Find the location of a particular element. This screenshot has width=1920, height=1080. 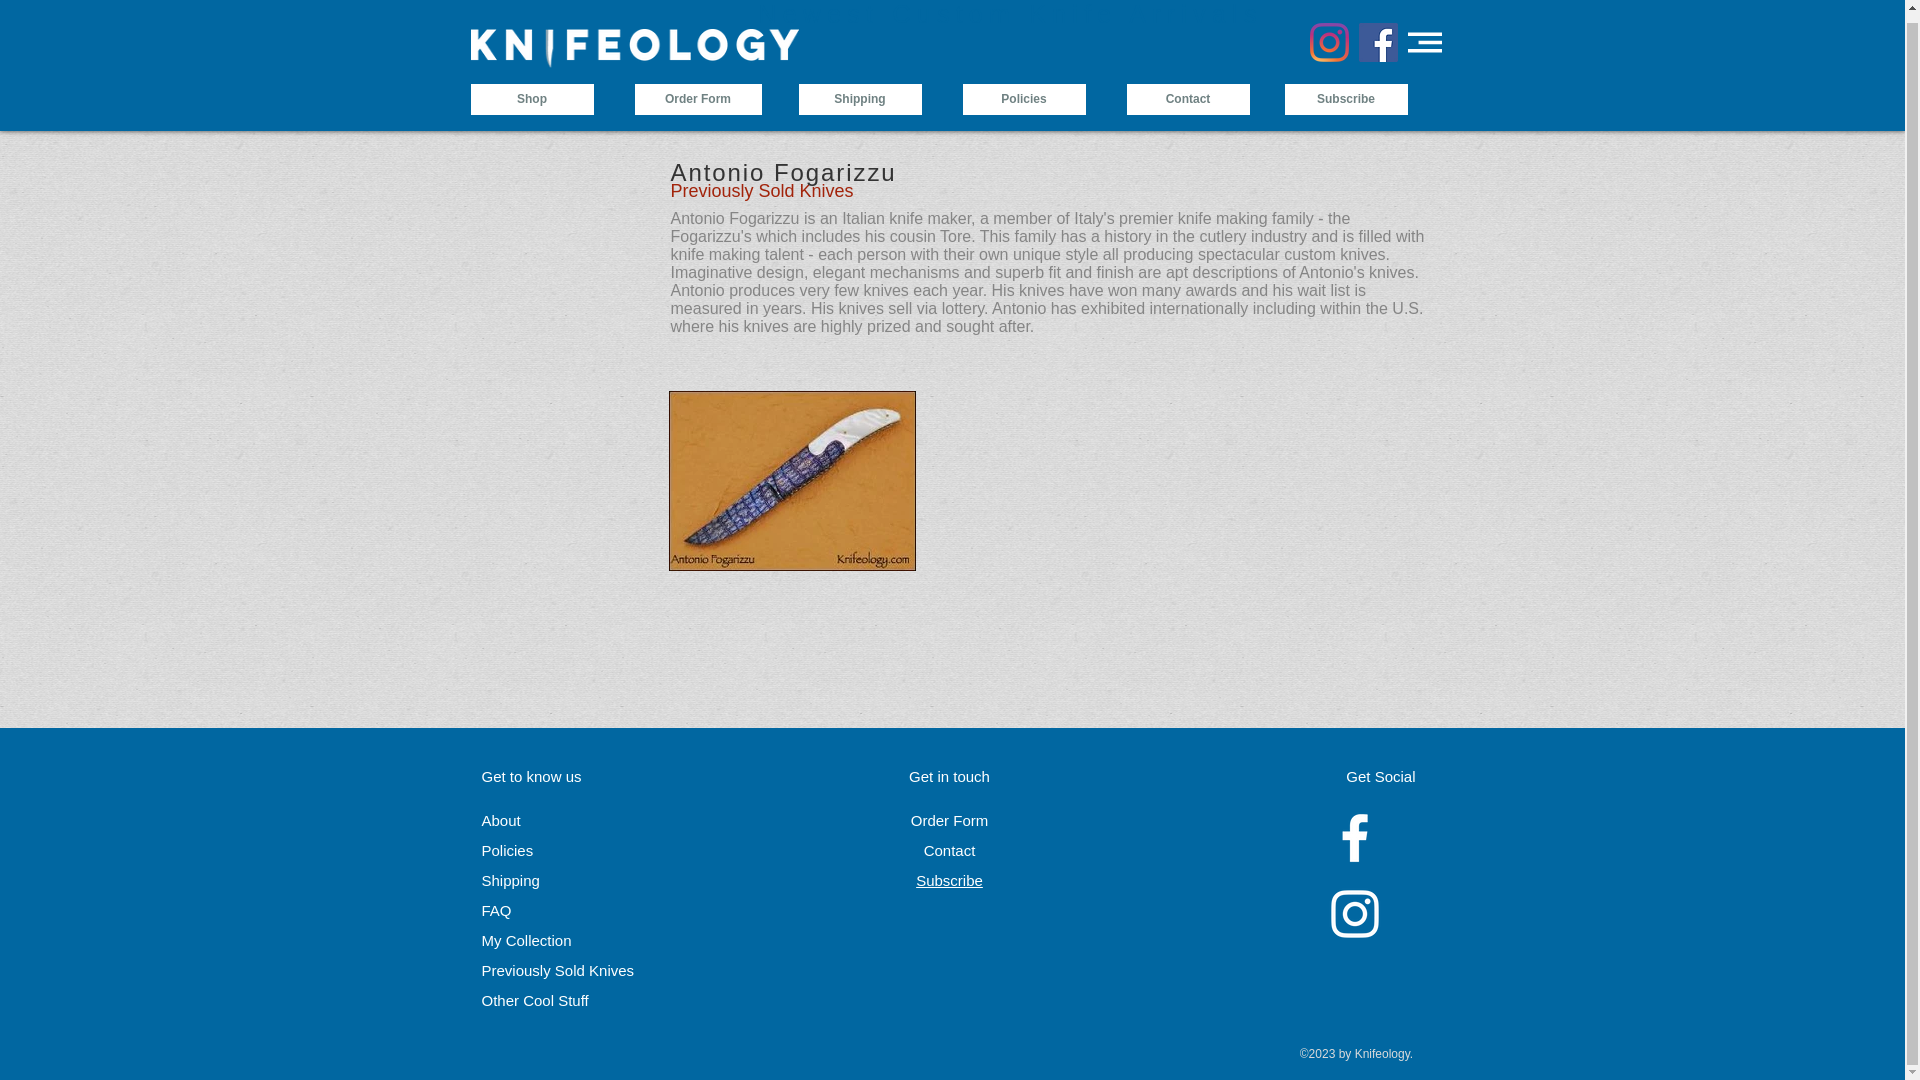

Other Cool Stuff is located at coordinates (535, 1000).